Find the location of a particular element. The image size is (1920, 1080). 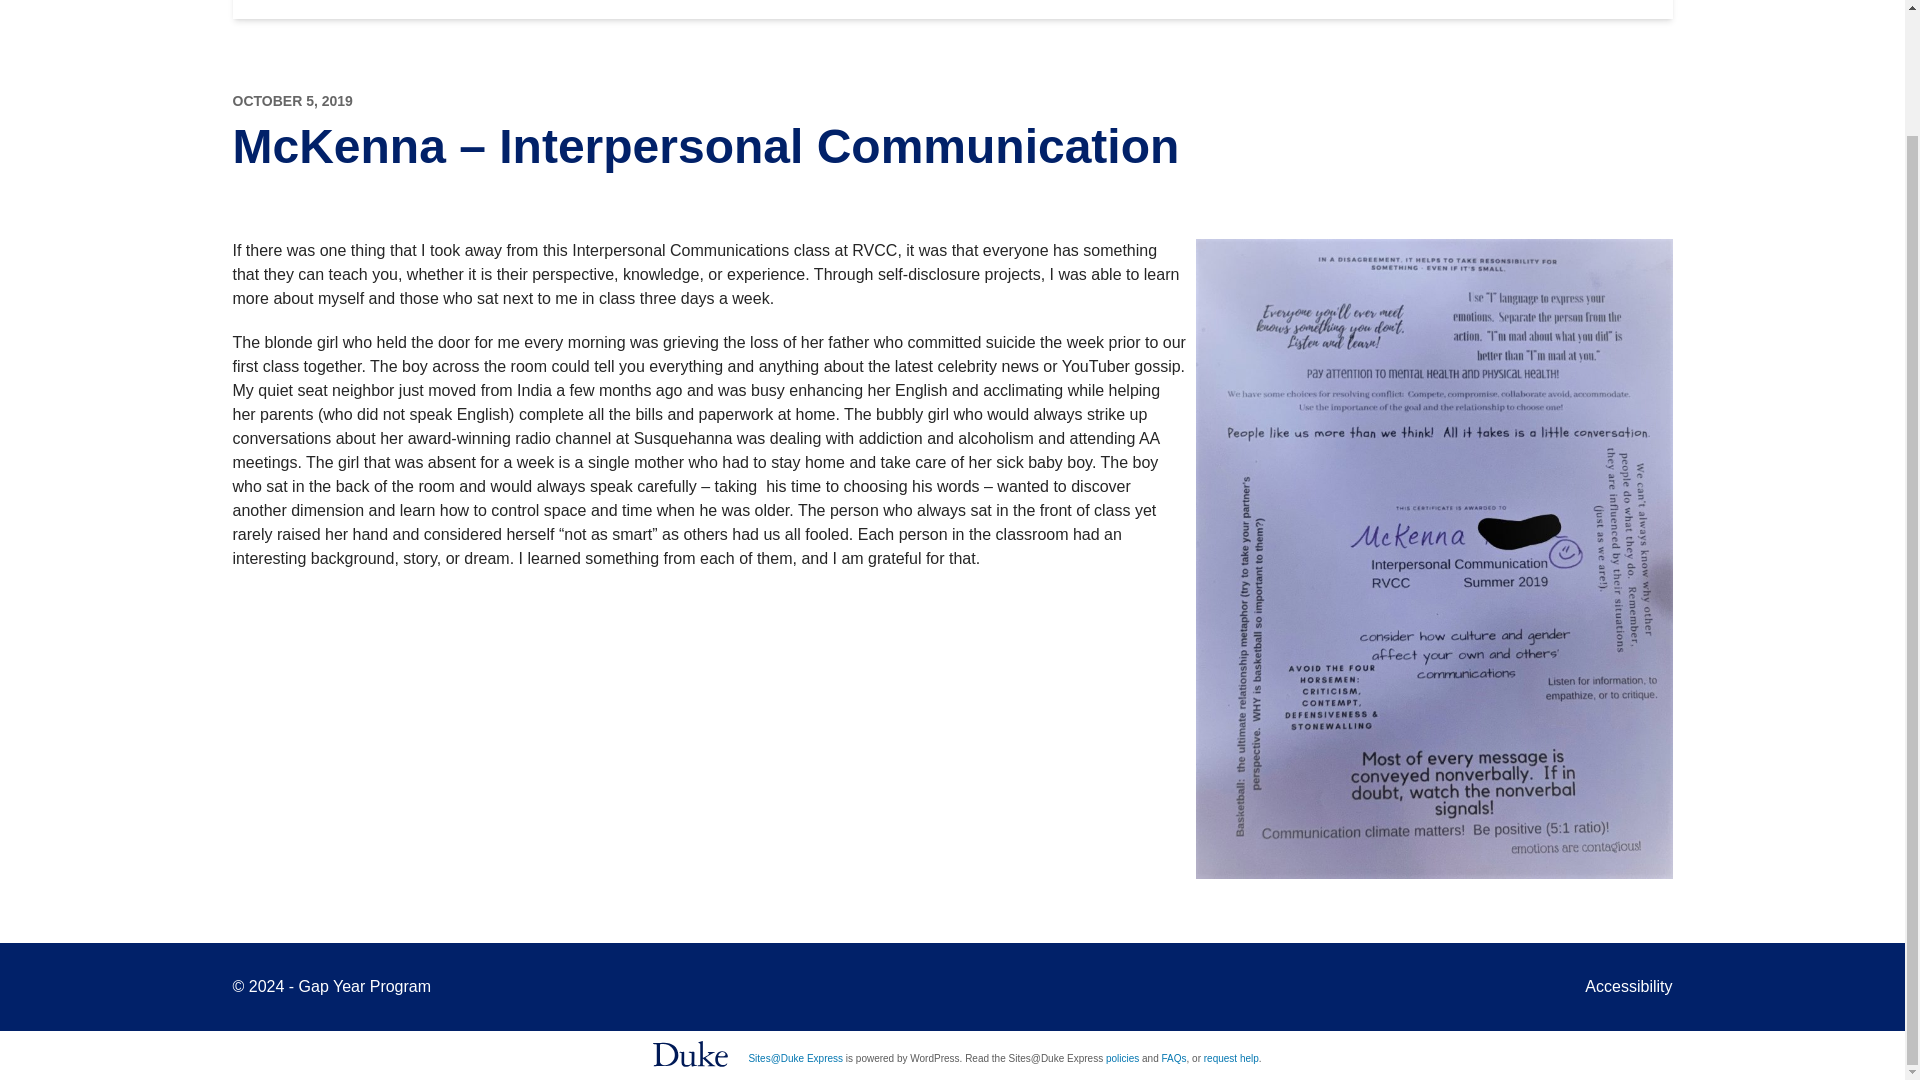

policies is located at coordinates (1122, 1058).